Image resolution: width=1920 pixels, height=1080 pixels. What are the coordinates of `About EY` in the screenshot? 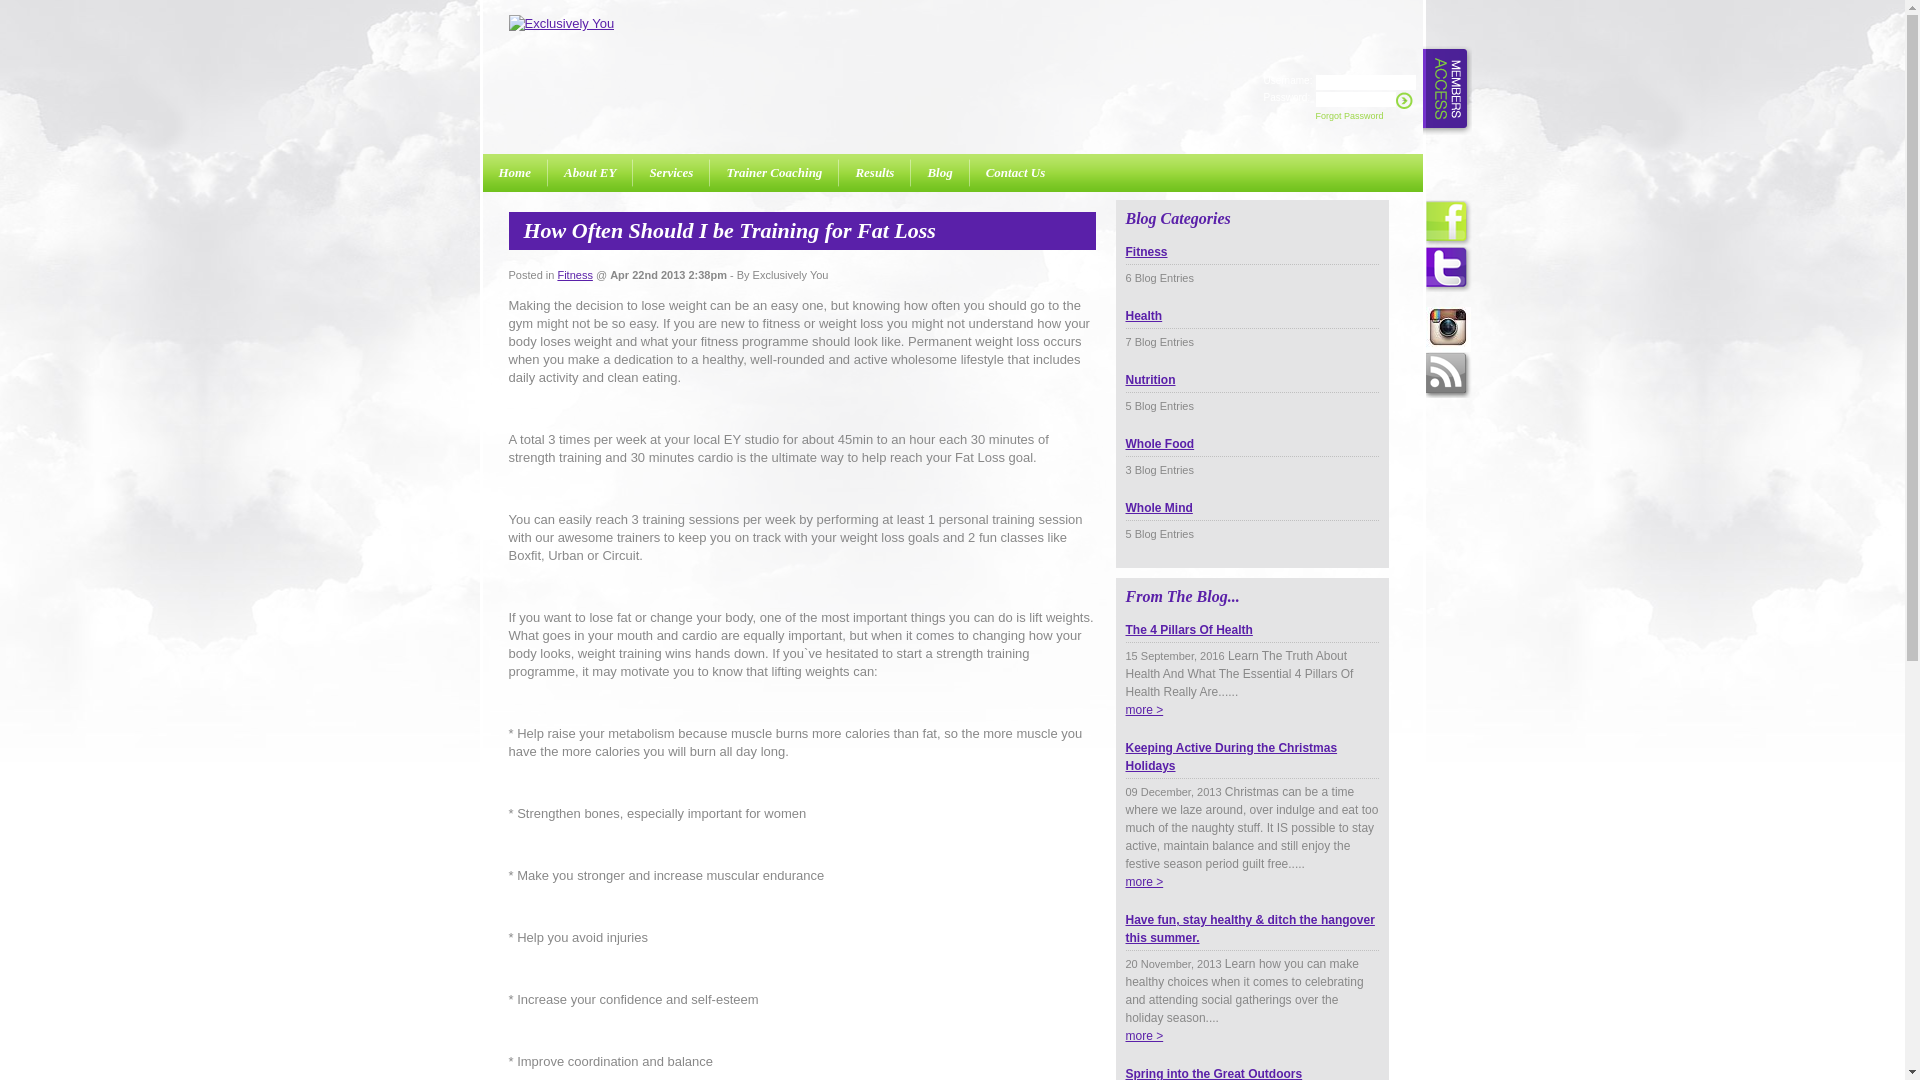 It's located at (590, 177).